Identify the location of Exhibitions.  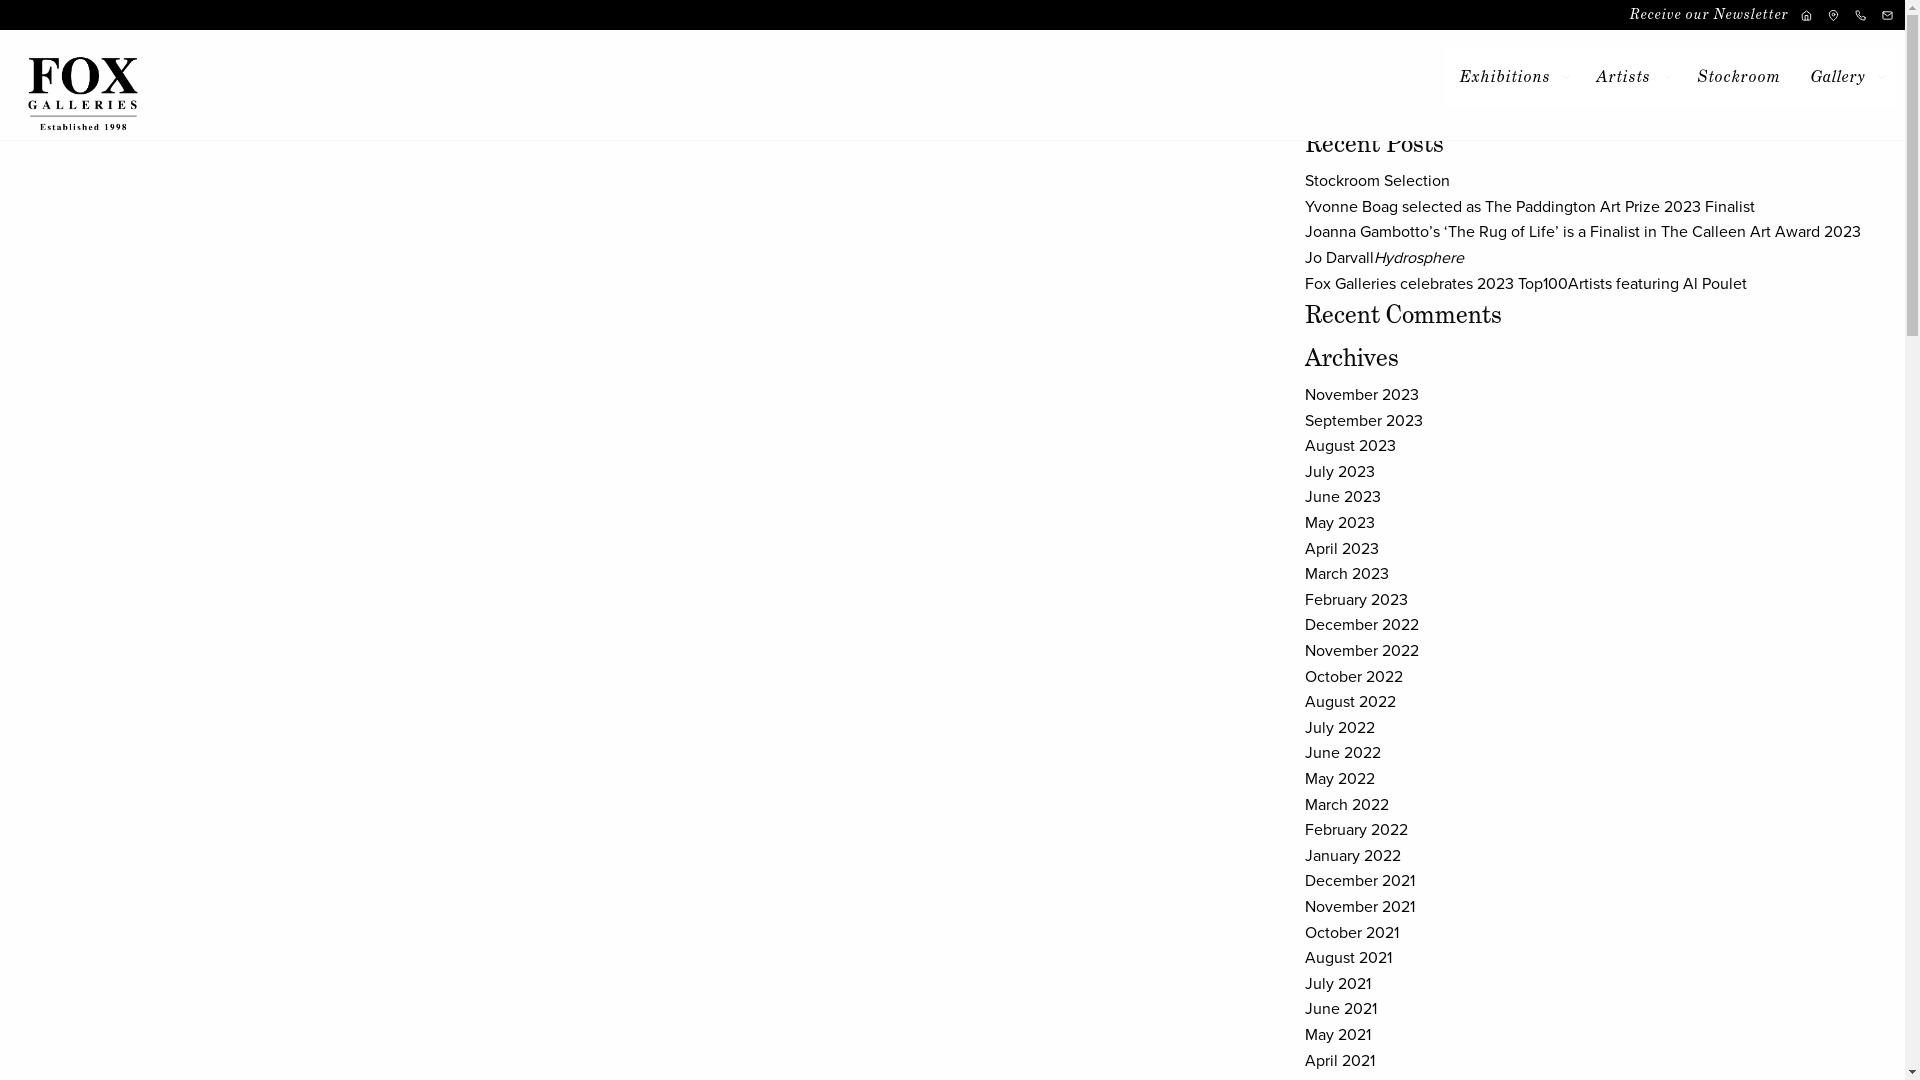
(1513, 76).